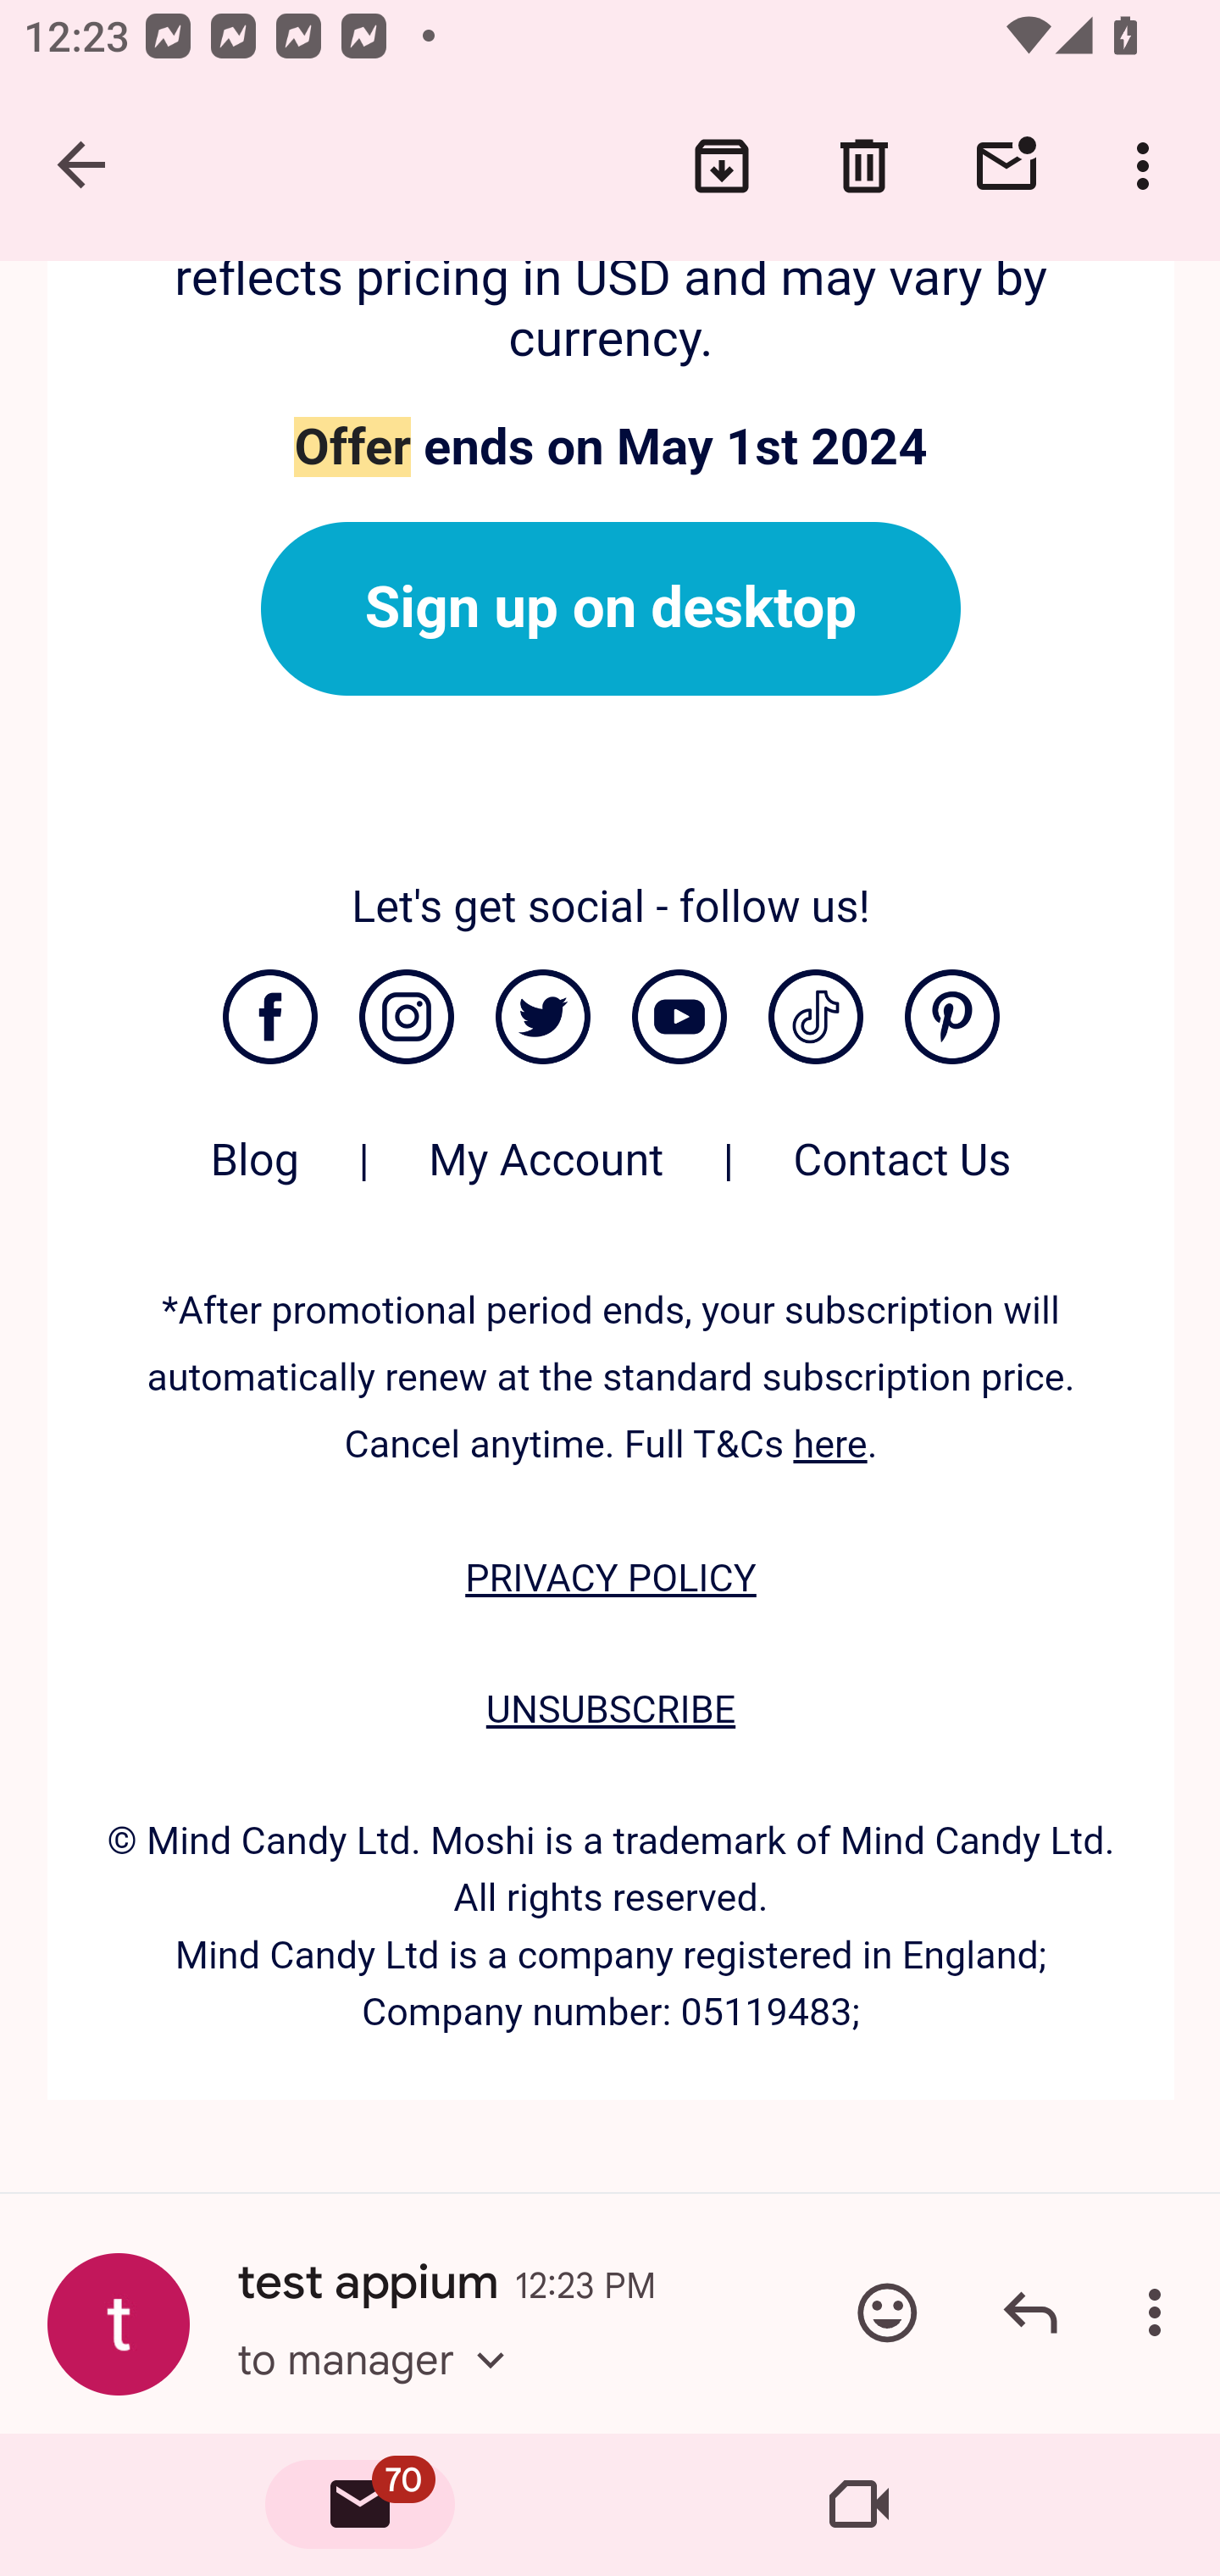  Describe the element at coordinates (952, 1017) in the screenshot. I see `Pinterest` at that location.